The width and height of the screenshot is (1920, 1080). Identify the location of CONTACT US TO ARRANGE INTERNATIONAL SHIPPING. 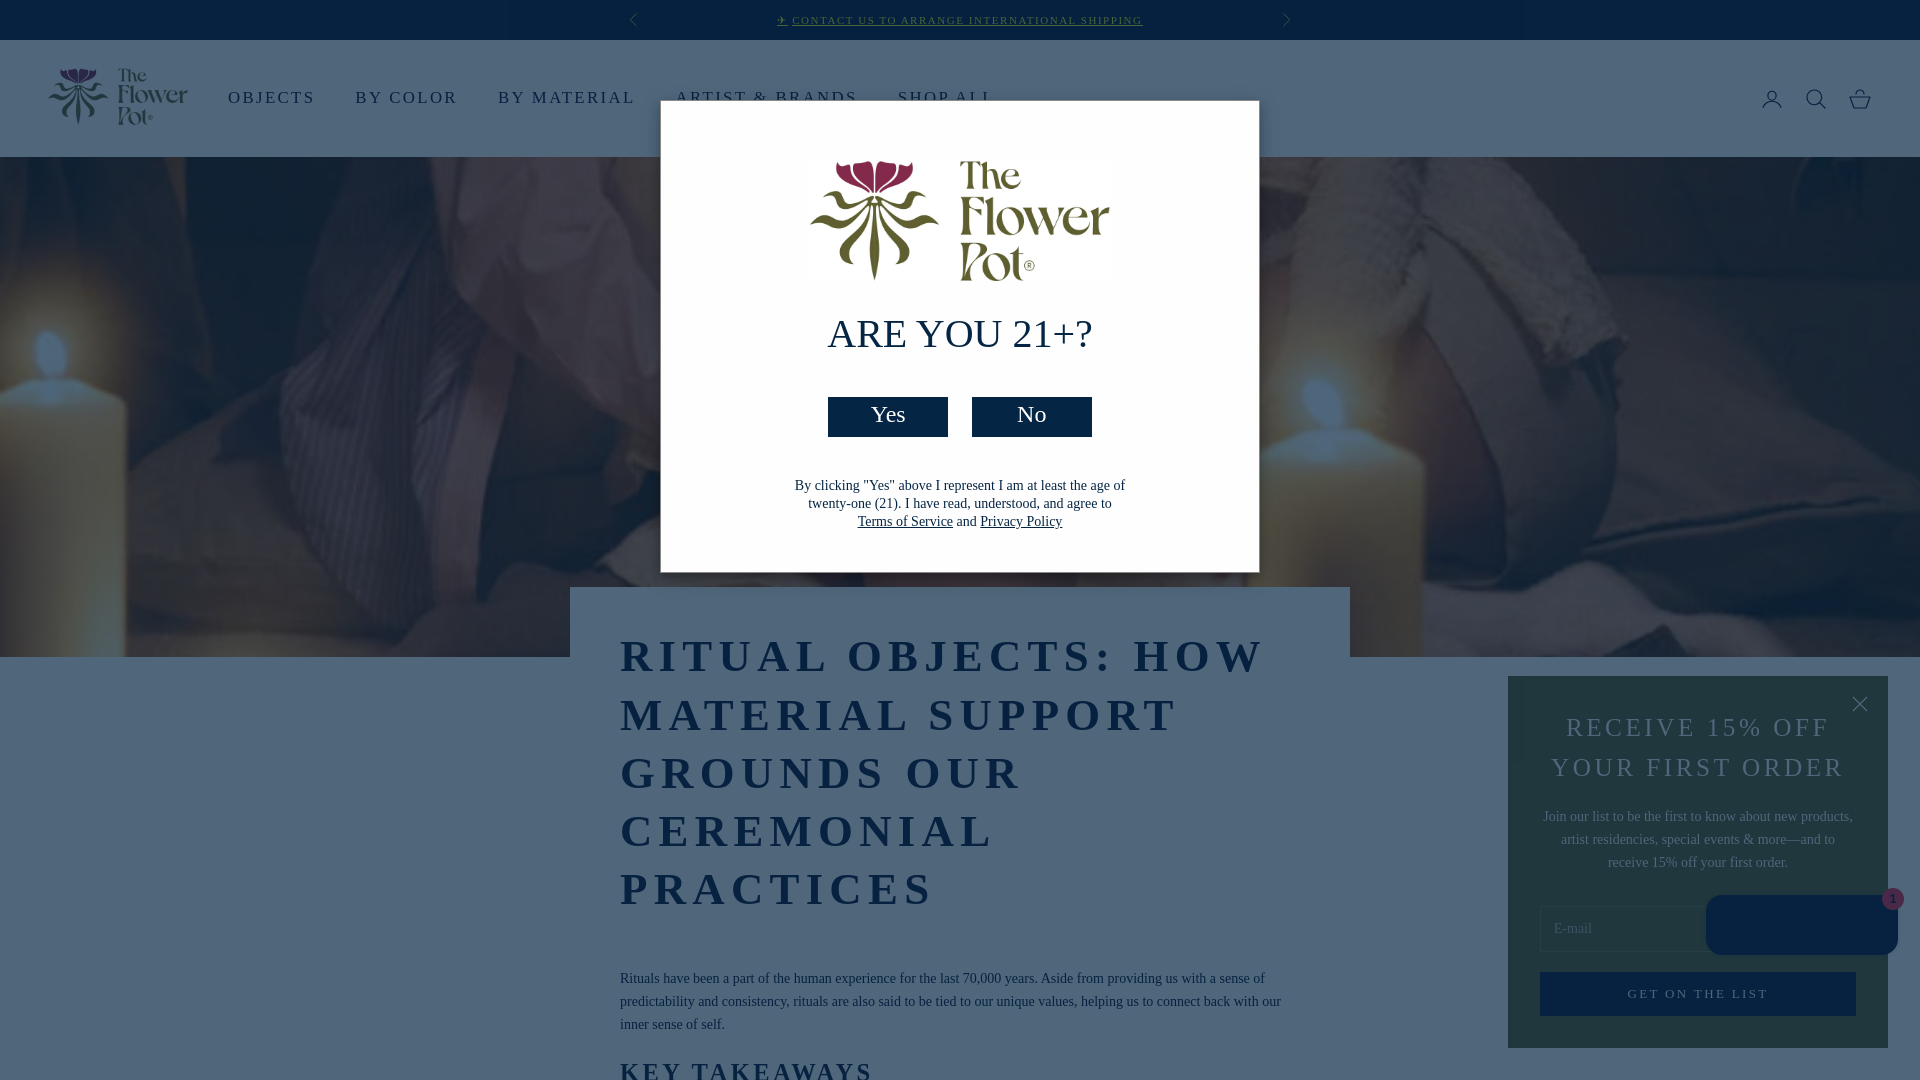
(966, 20).